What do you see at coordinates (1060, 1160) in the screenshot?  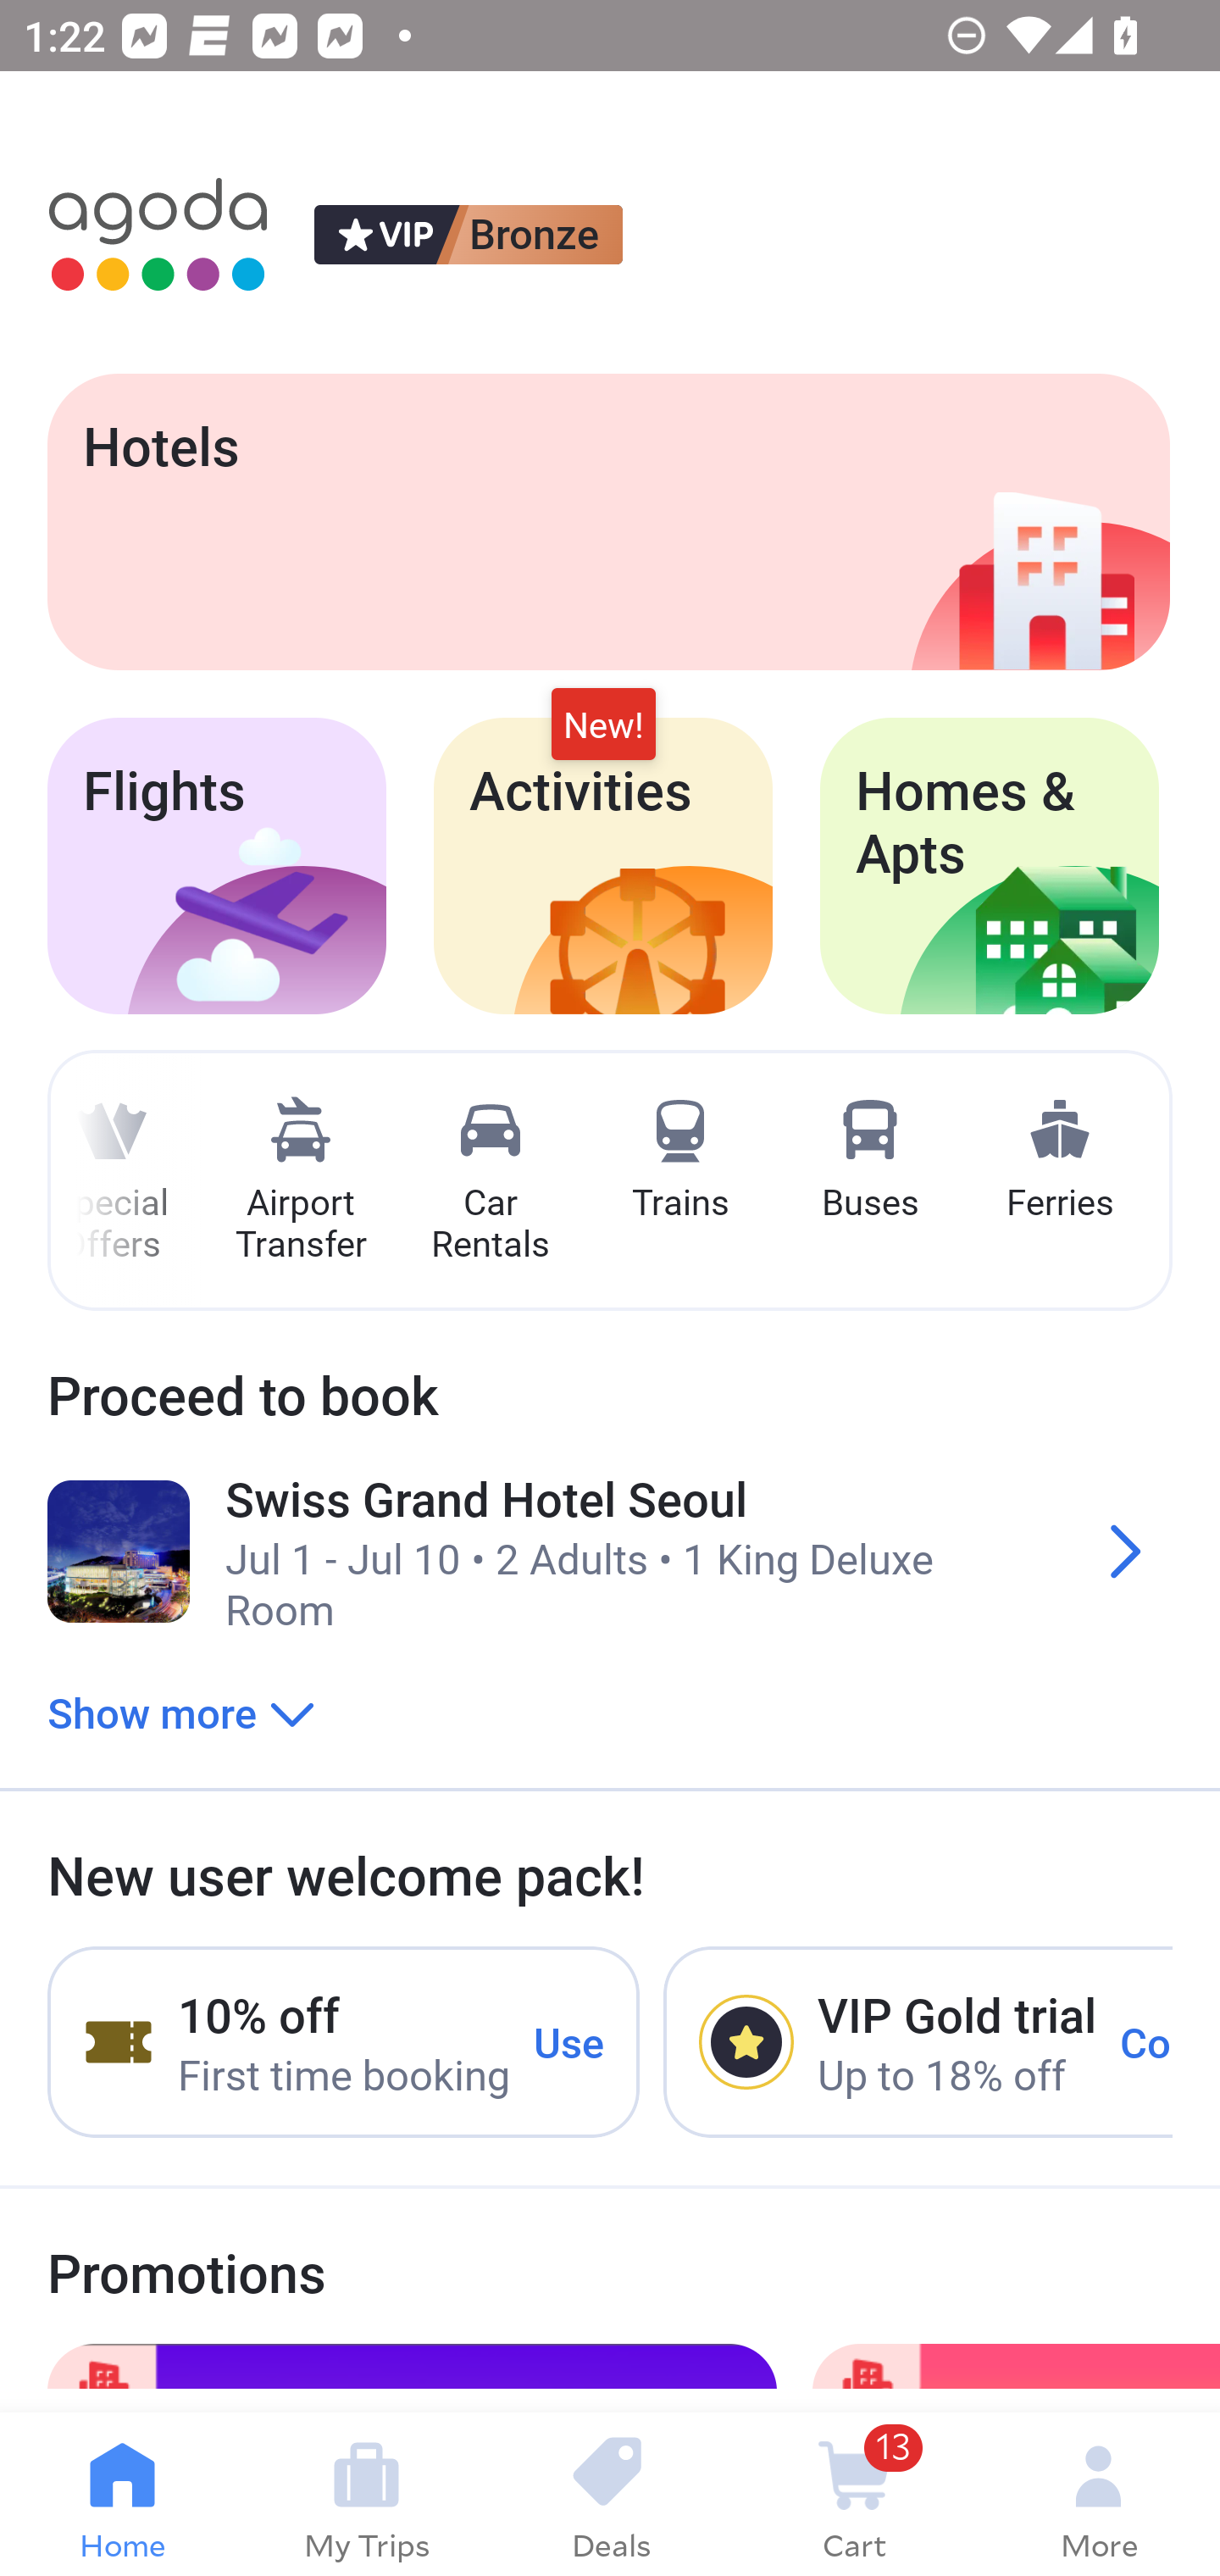 I see `Ferries` at bounding box center [1060, 1160].